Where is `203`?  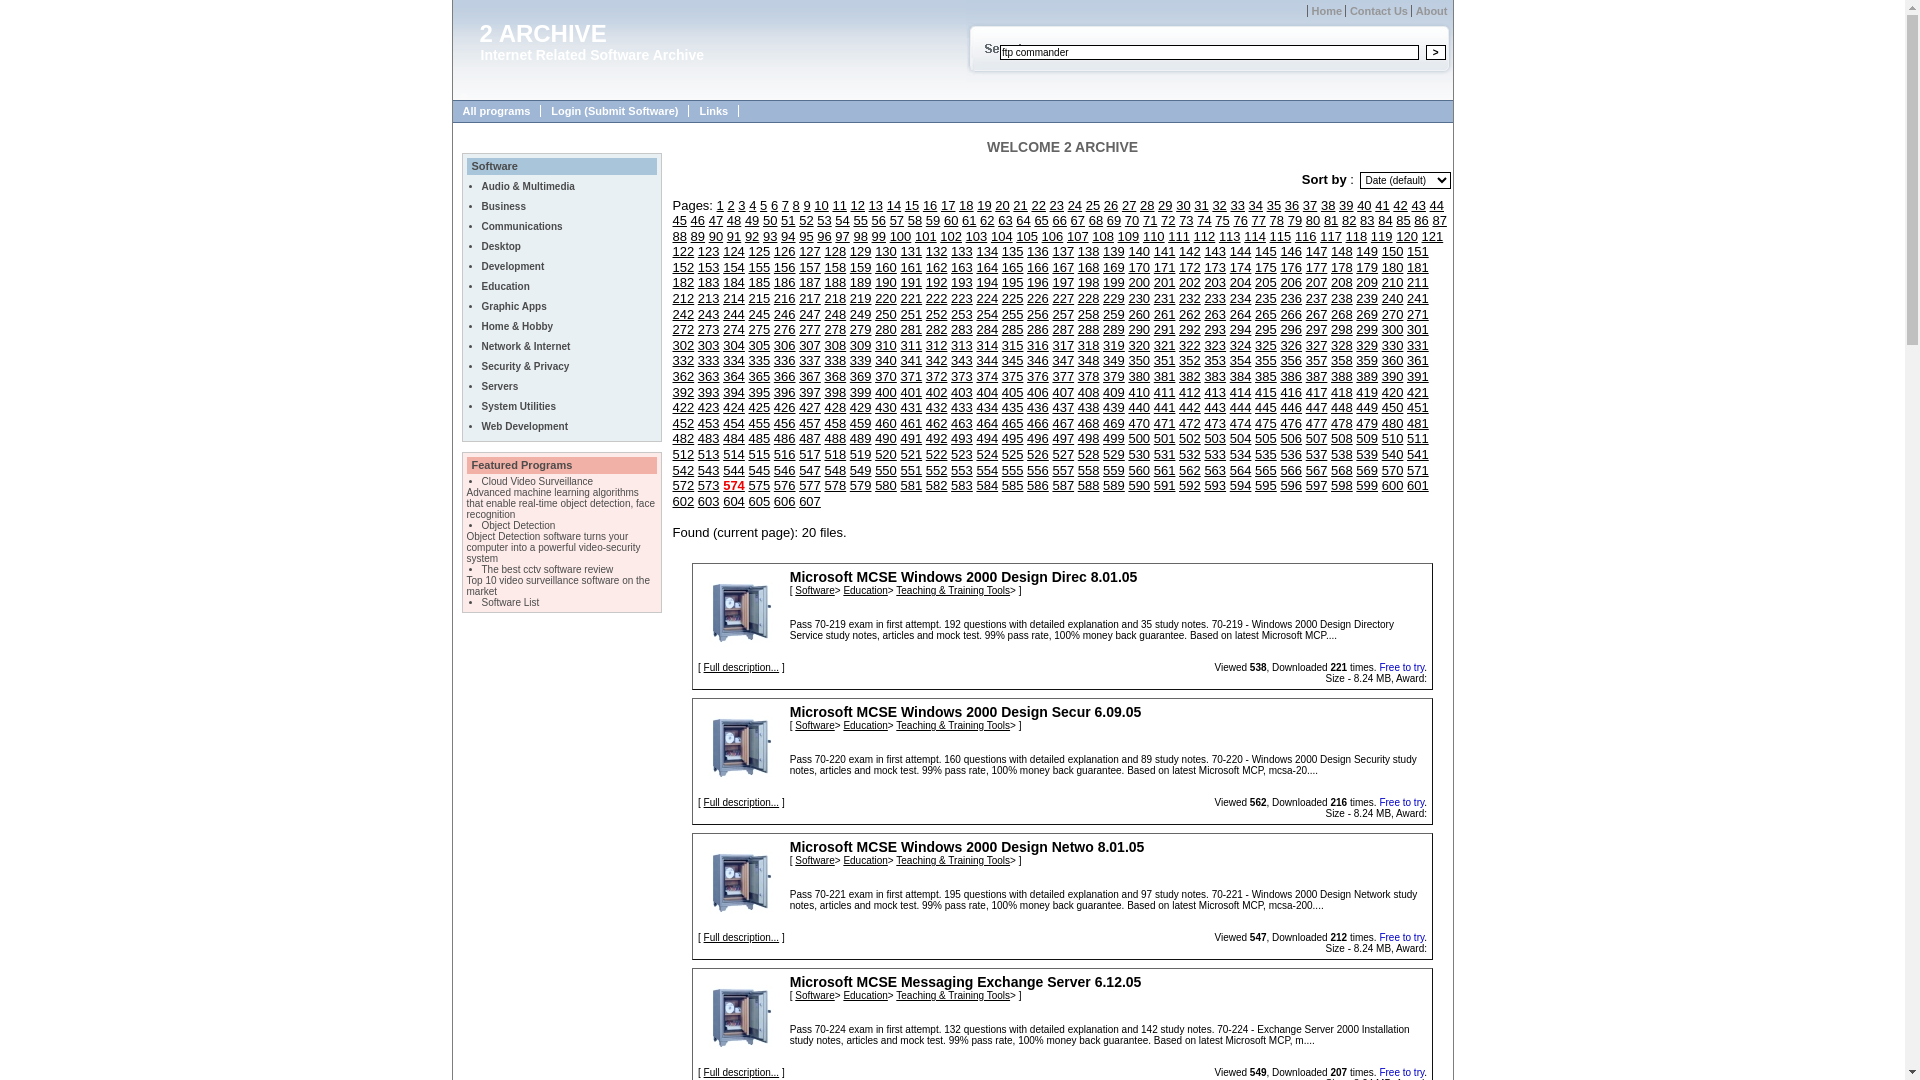 203 is located at coordinates (1215, 282).